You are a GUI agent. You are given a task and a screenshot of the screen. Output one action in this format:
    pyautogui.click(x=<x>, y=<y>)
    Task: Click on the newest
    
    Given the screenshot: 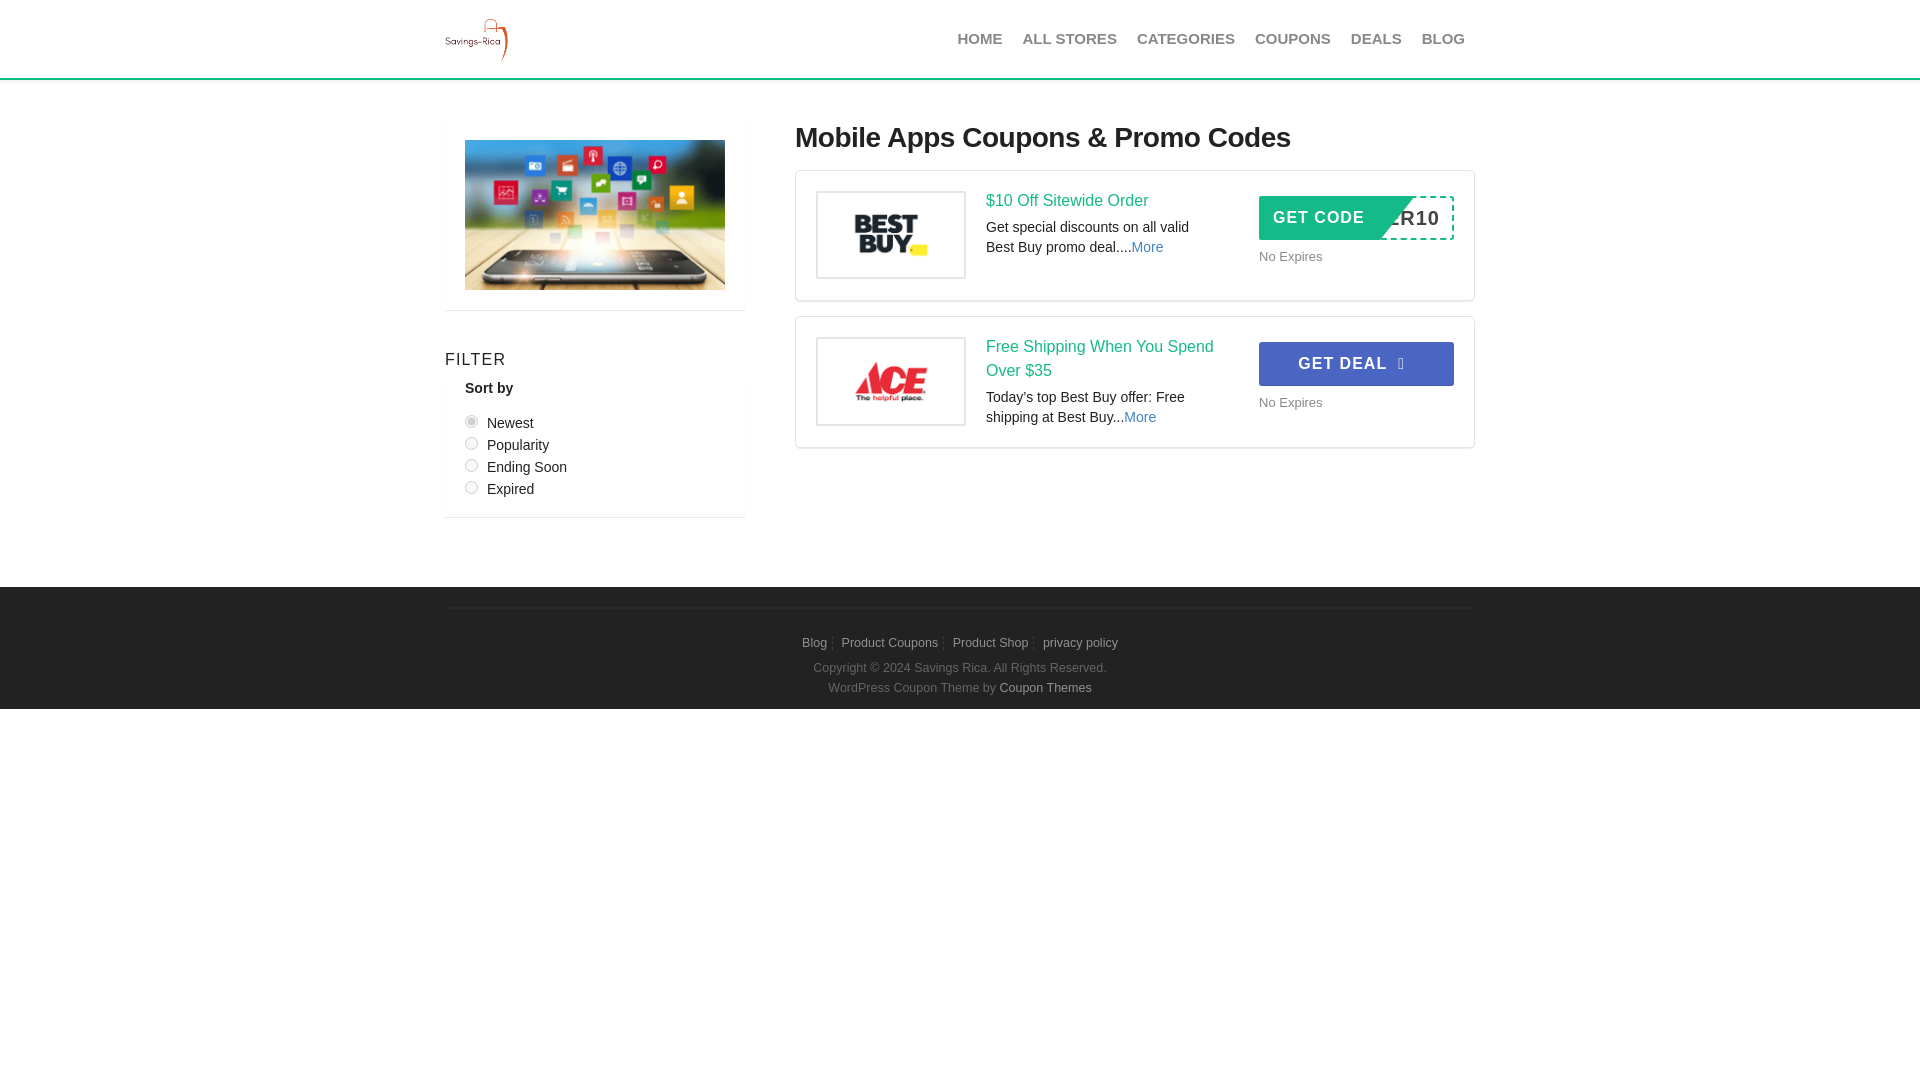 What is the action you would take?
    pyautogui.click(x=1068, y=38)
    